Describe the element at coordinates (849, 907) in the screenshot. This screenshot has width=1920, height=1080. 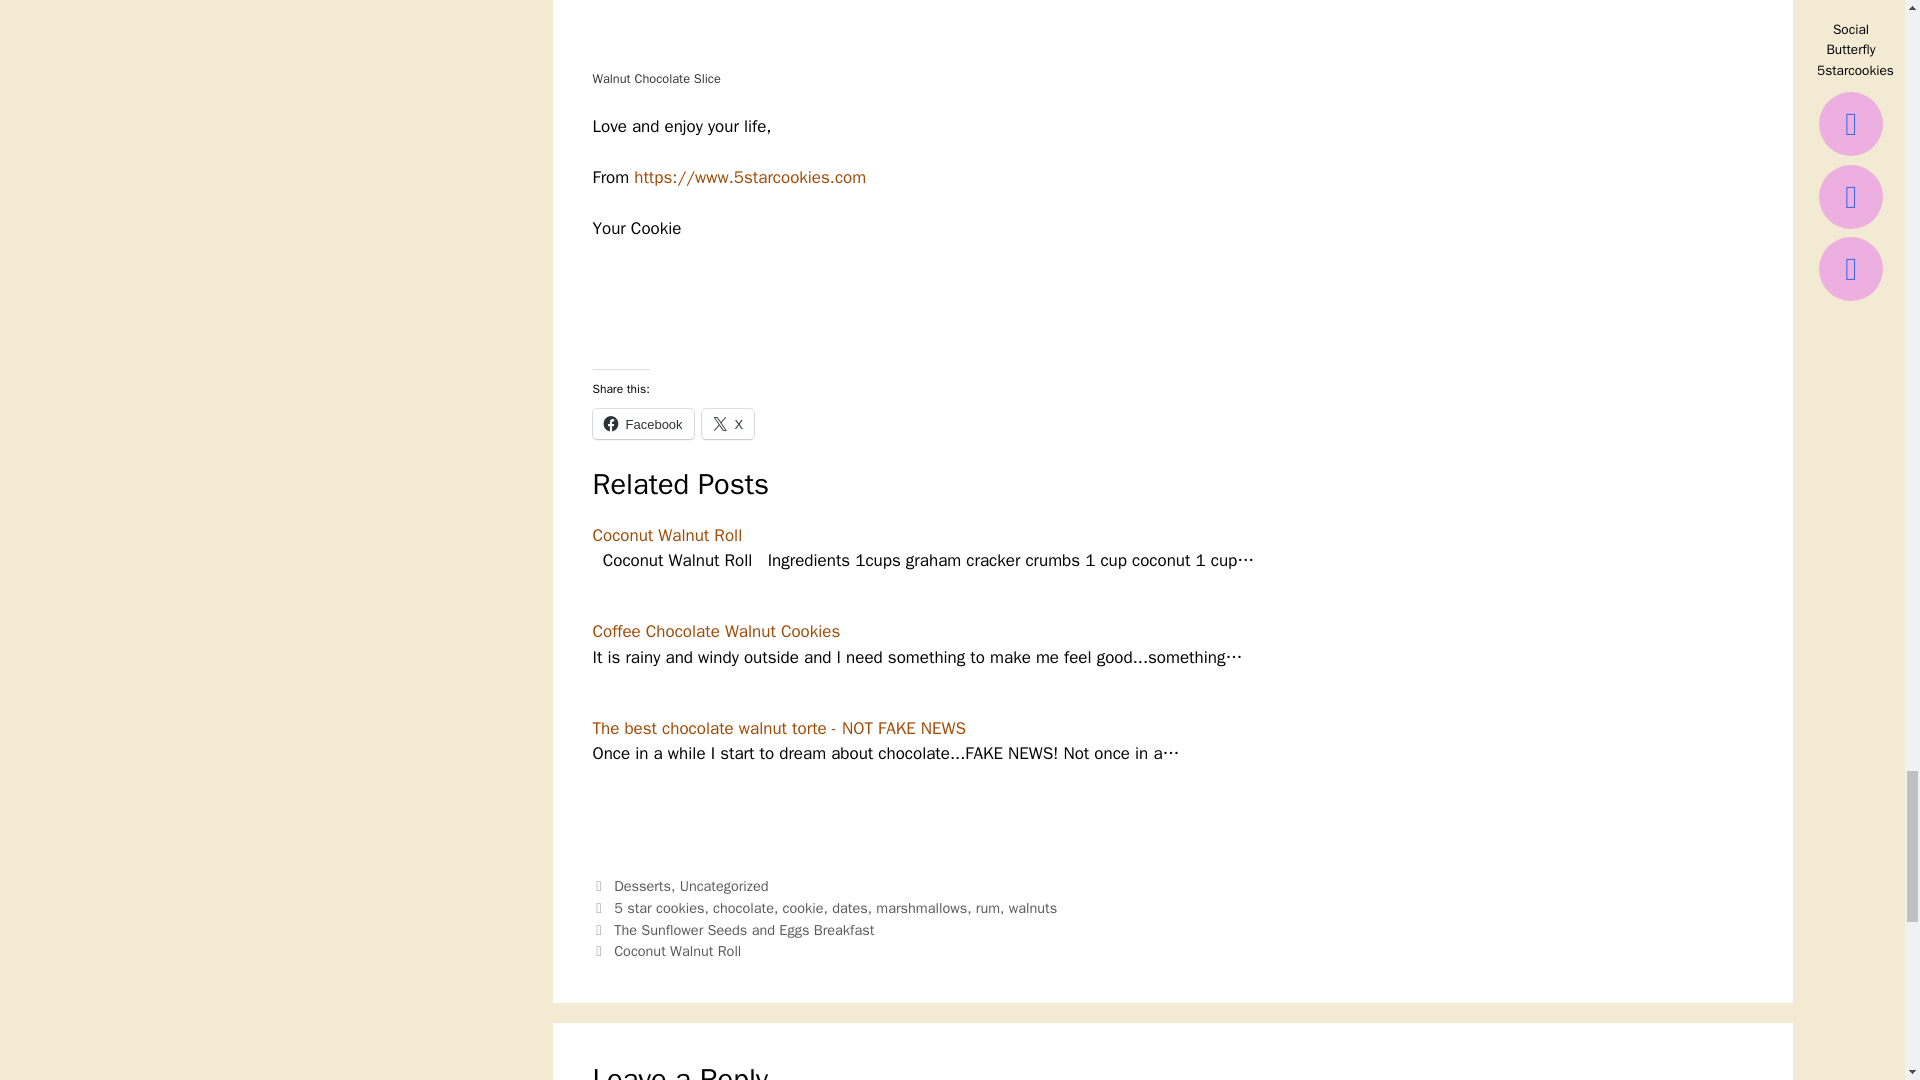
I see `dates` at that location.